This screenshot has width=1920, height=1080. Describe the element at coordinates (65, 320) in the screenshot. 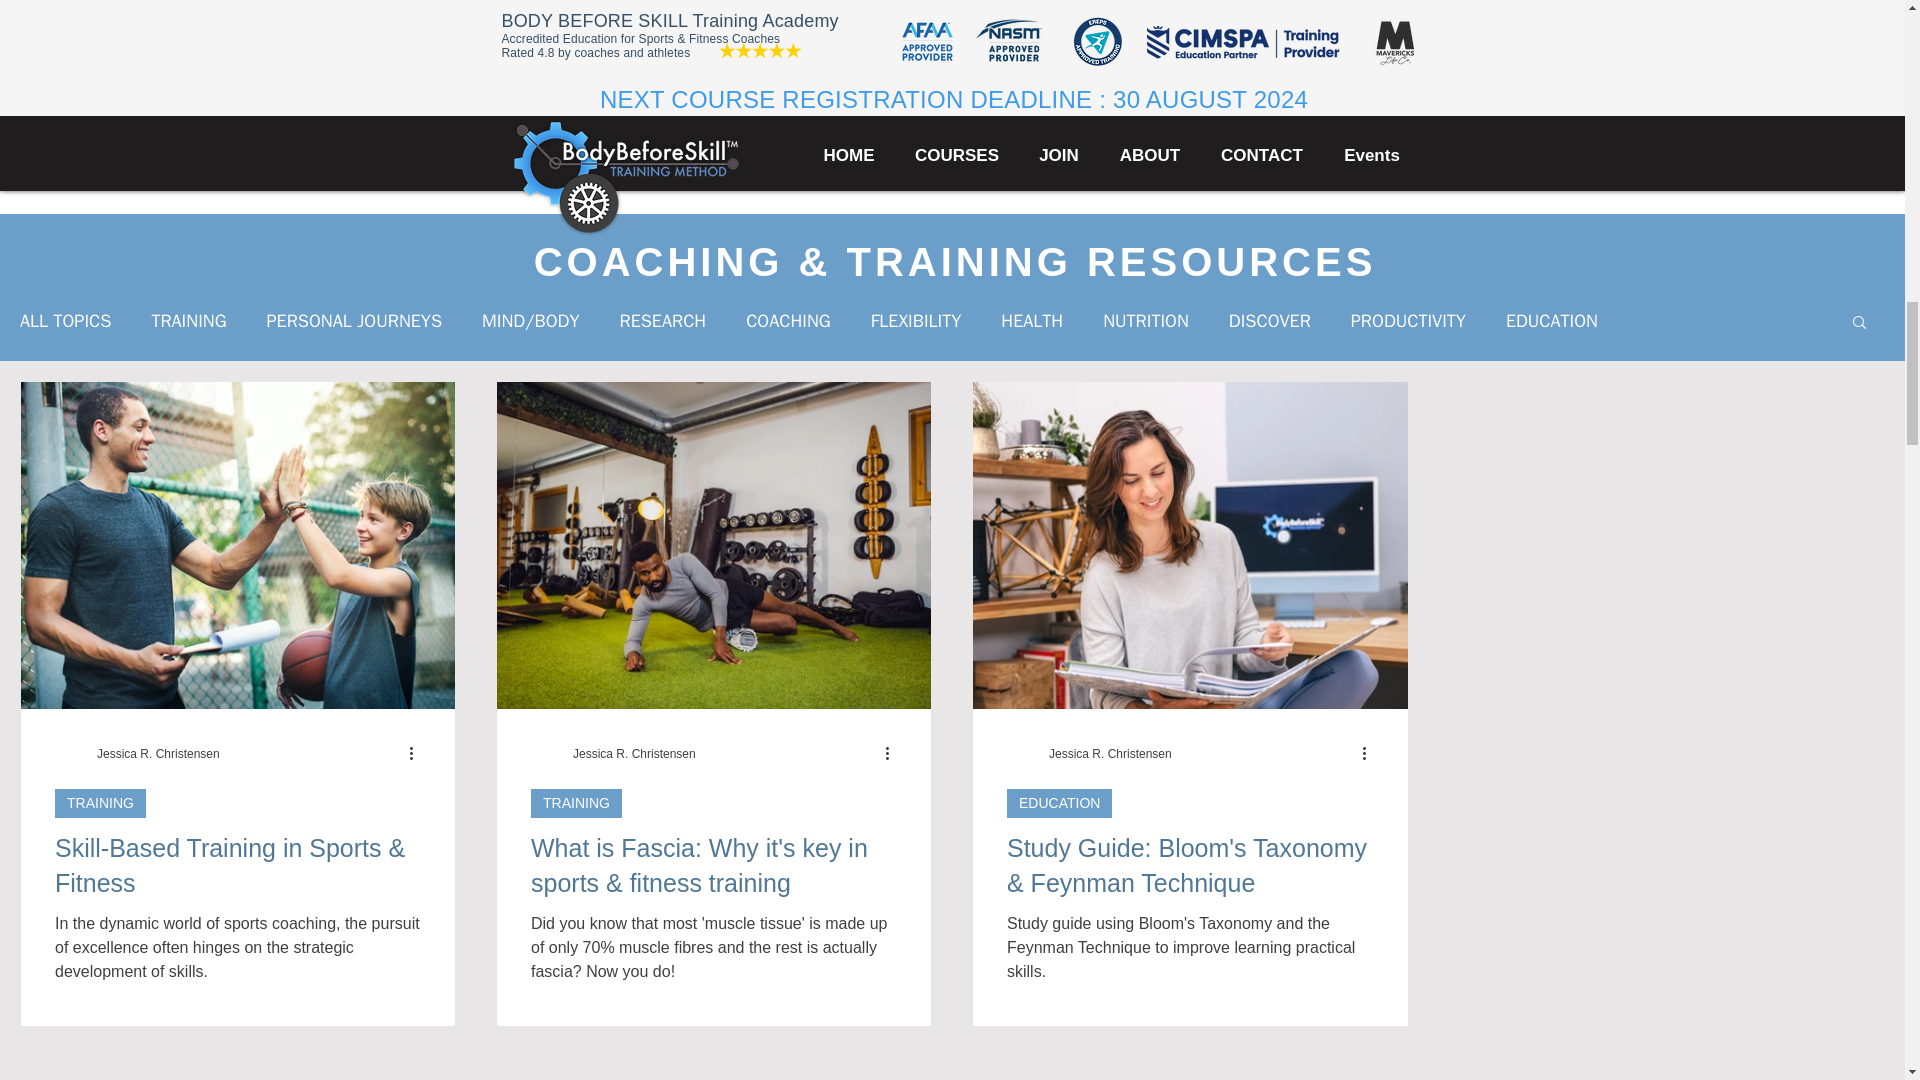

I see `ALL TOPICS` at that location.